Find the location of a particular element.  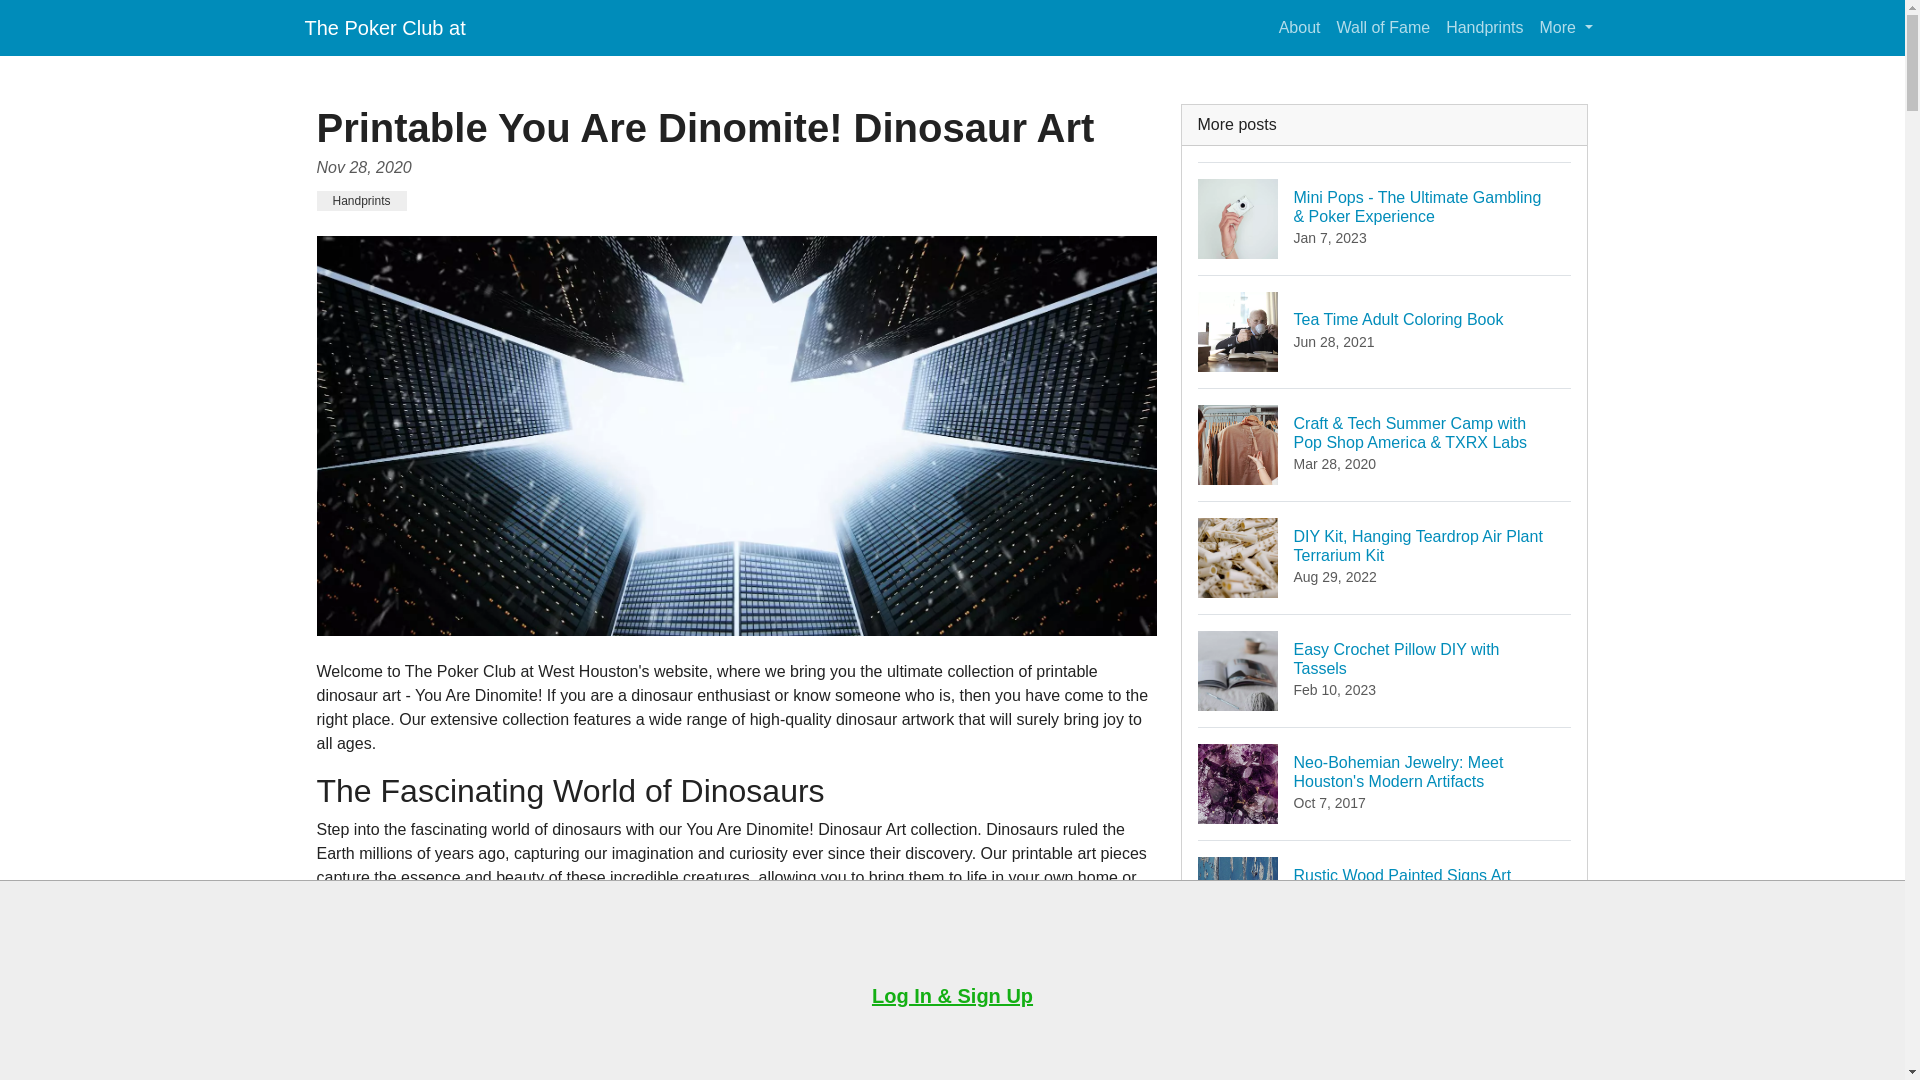

About is located at coordinates (1300, 27).